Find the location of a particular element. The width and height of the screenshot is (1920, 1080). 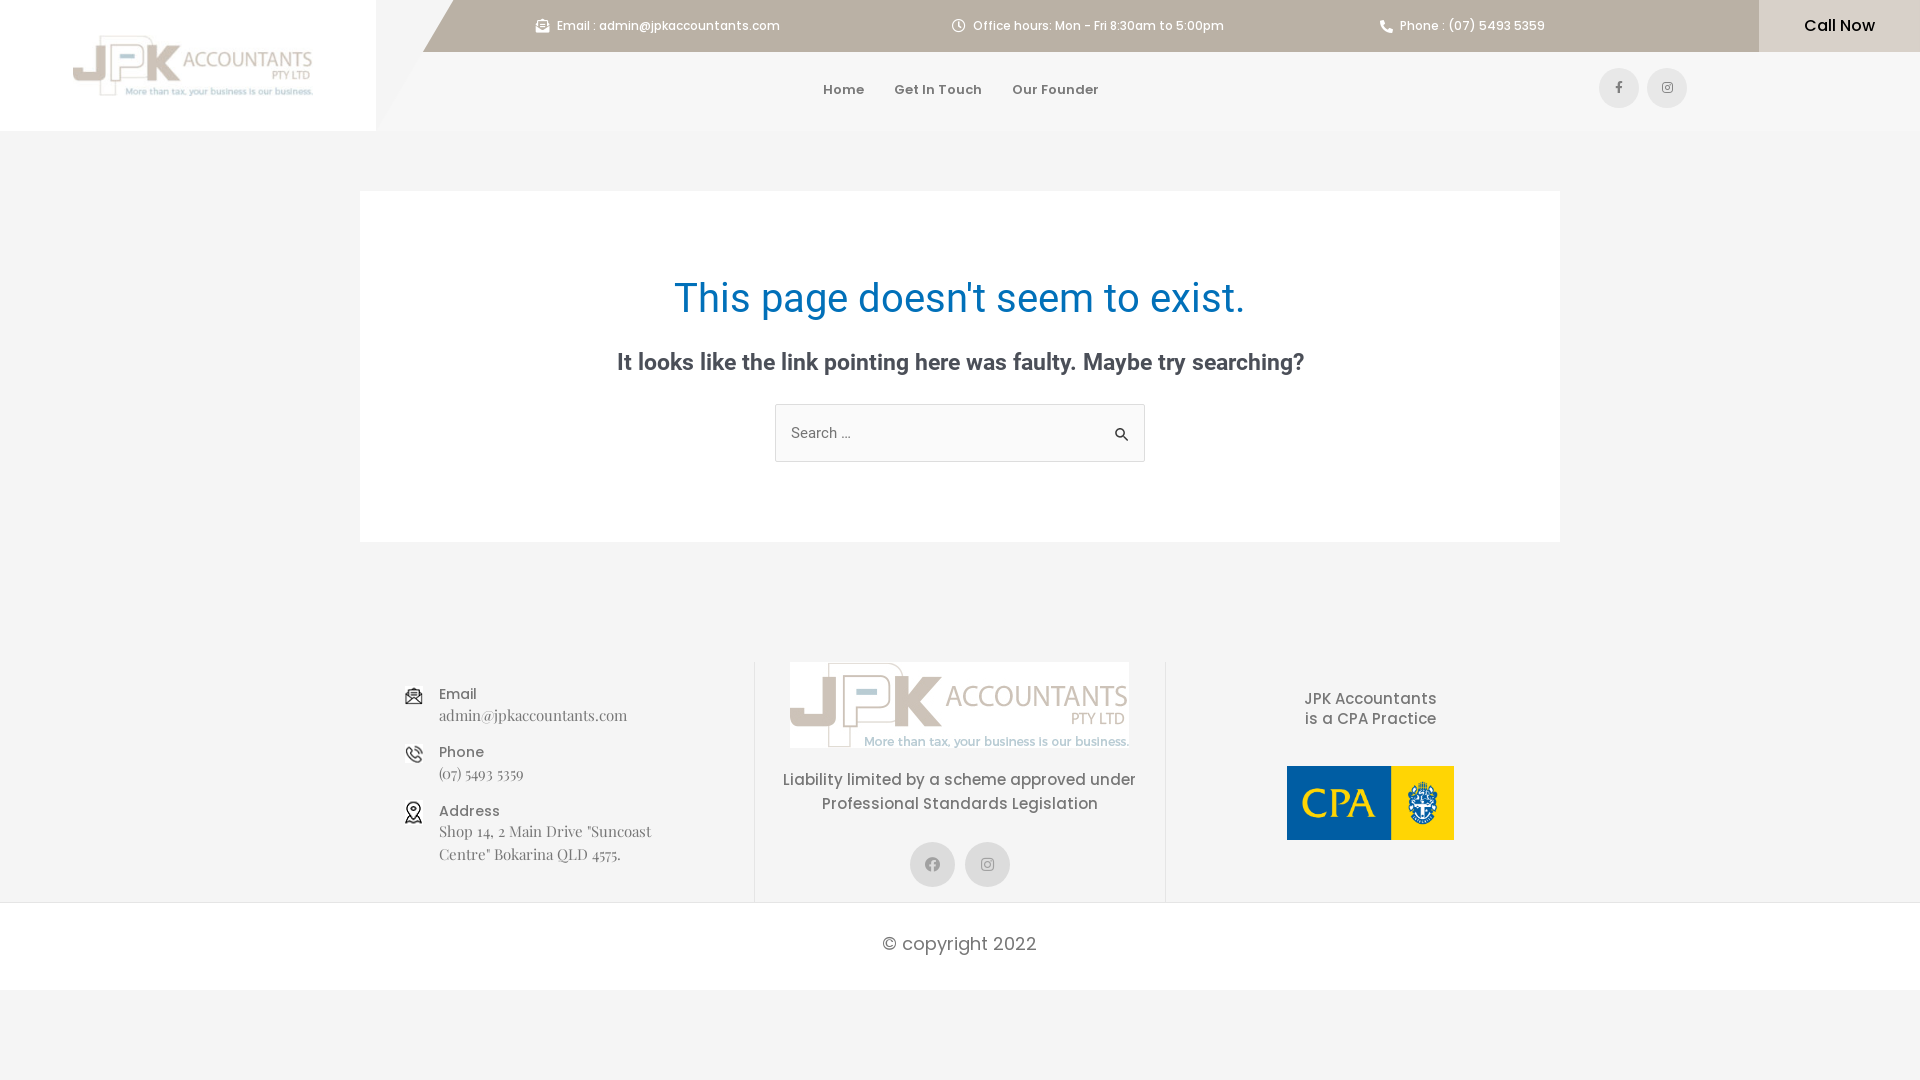

Search is located at coordinates (1122, 424).